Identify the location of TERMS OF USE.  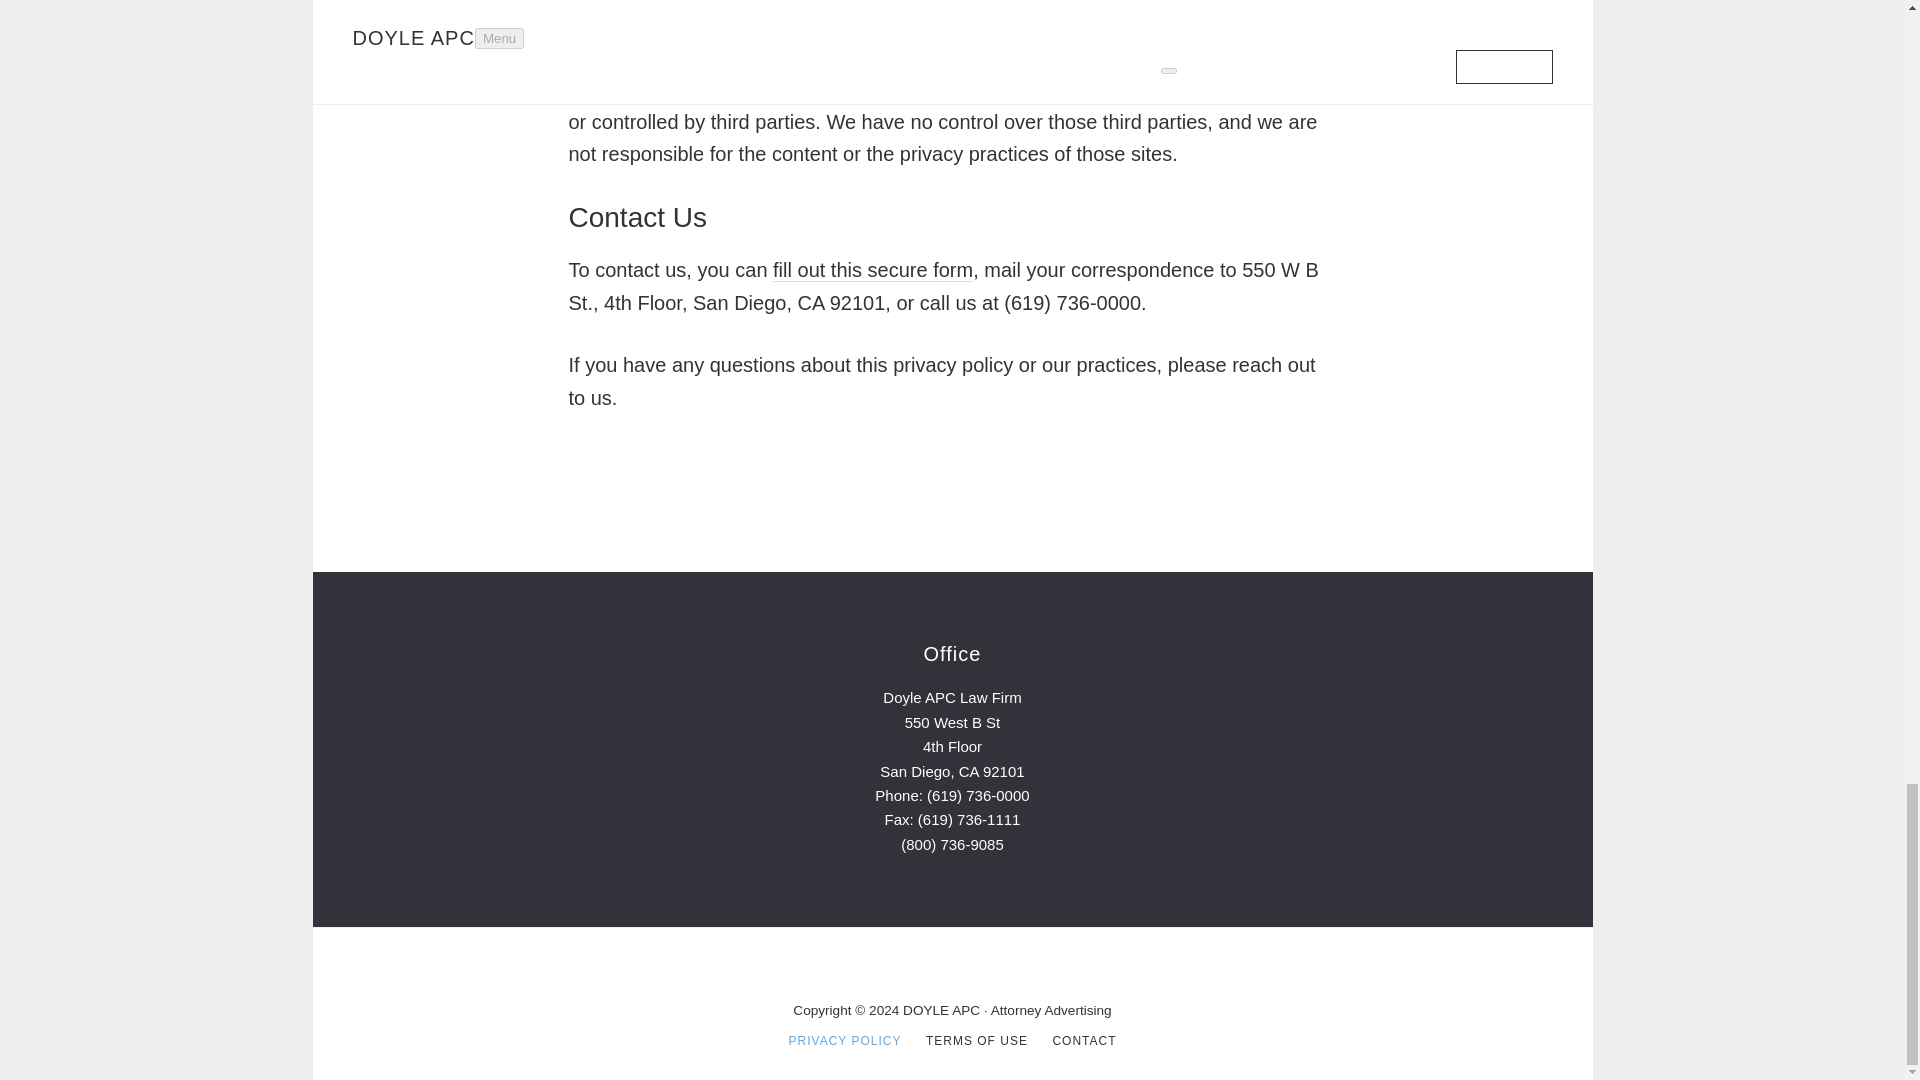
(976, 1040).